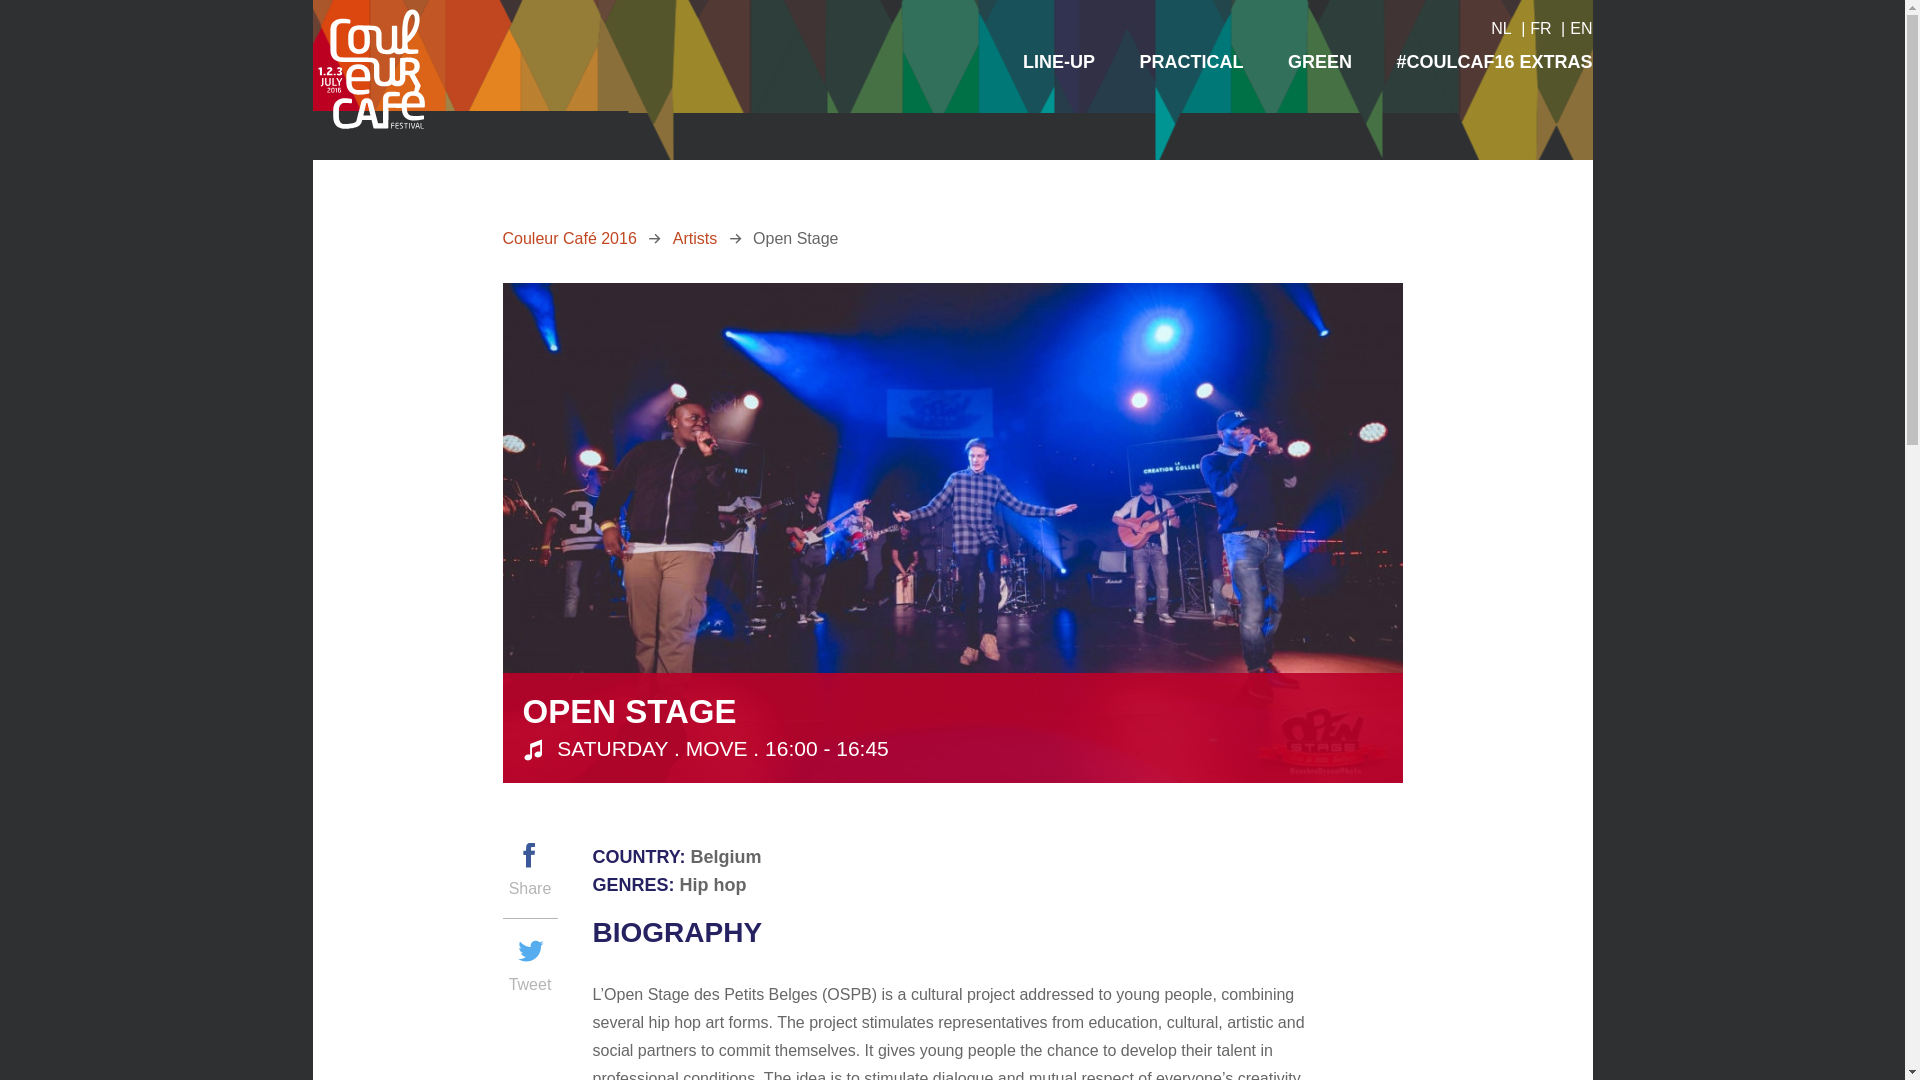  What do you see at coordinates (694, 238) in the screenshot?
I see `Artists` at bounding box center [694, 238].